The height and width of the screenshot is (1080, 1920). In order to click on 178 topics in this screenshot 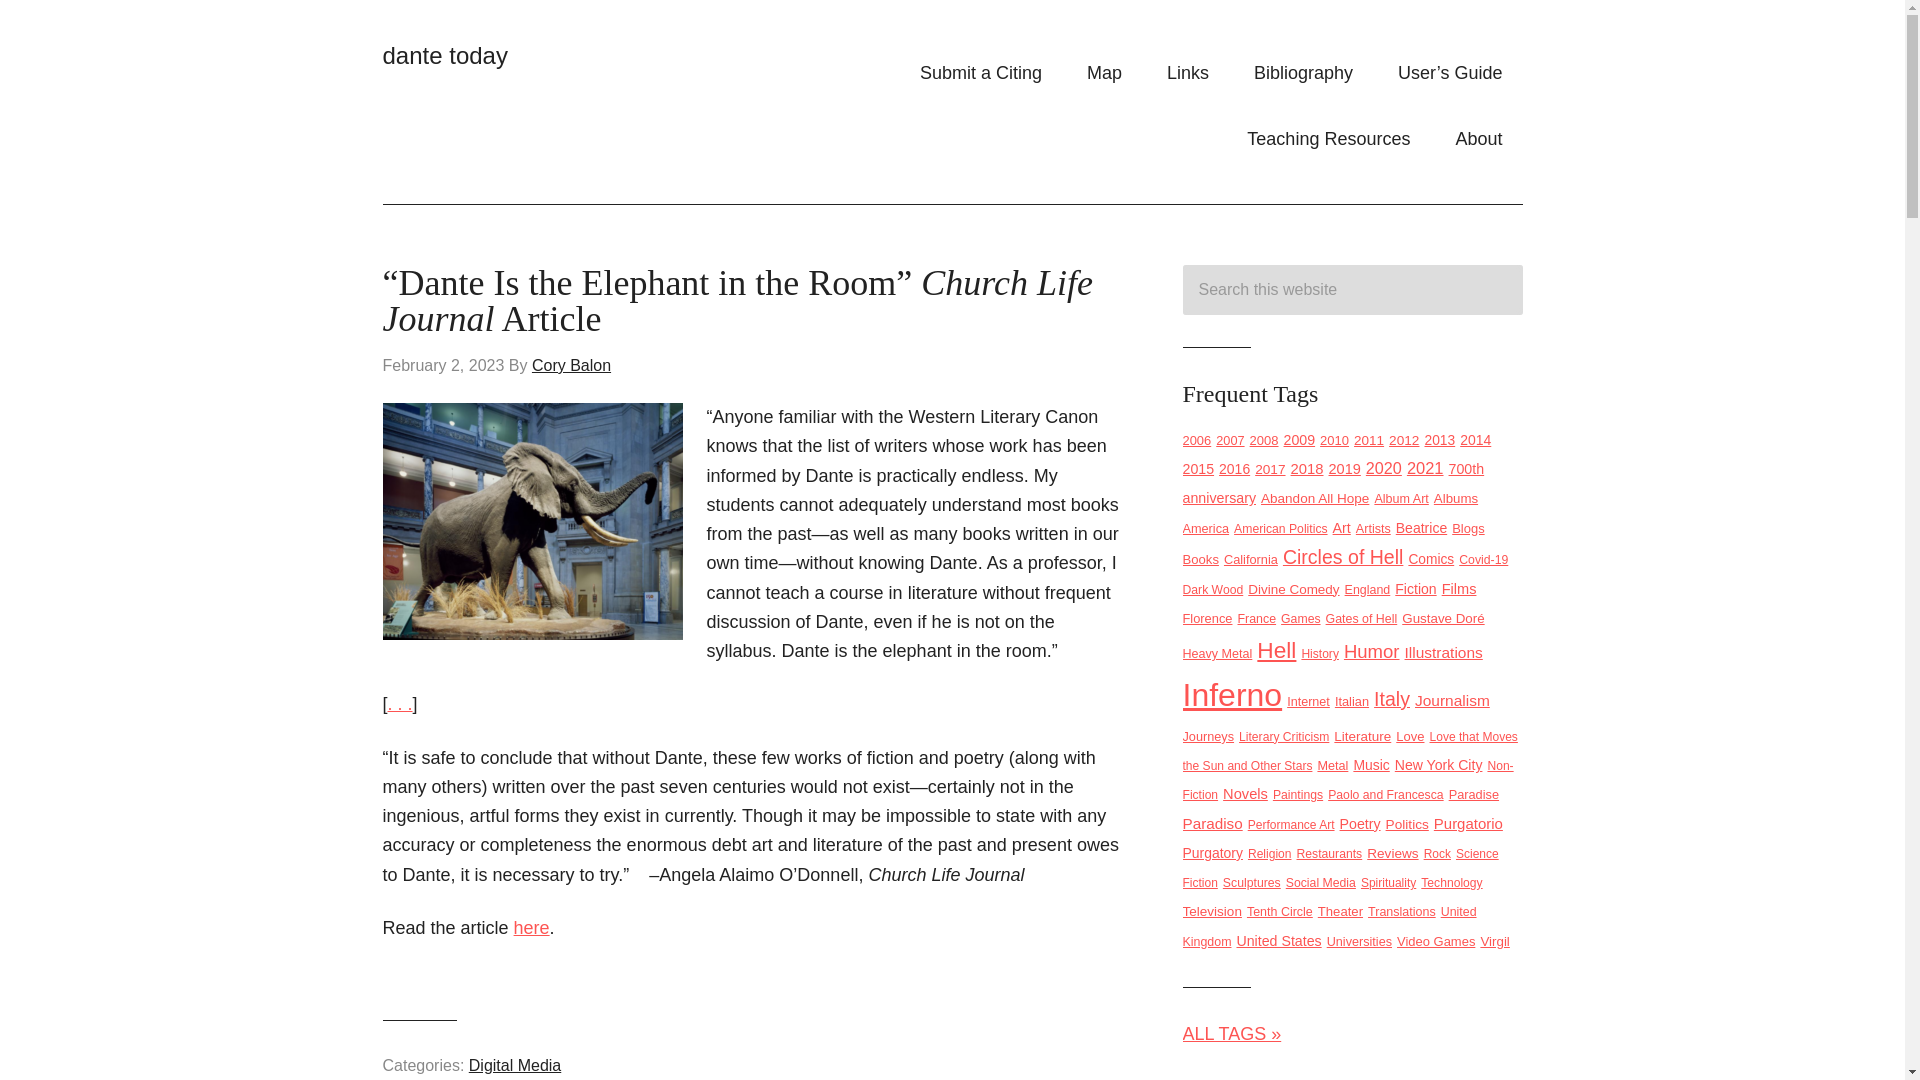, I will do `click(1383, 468)`.